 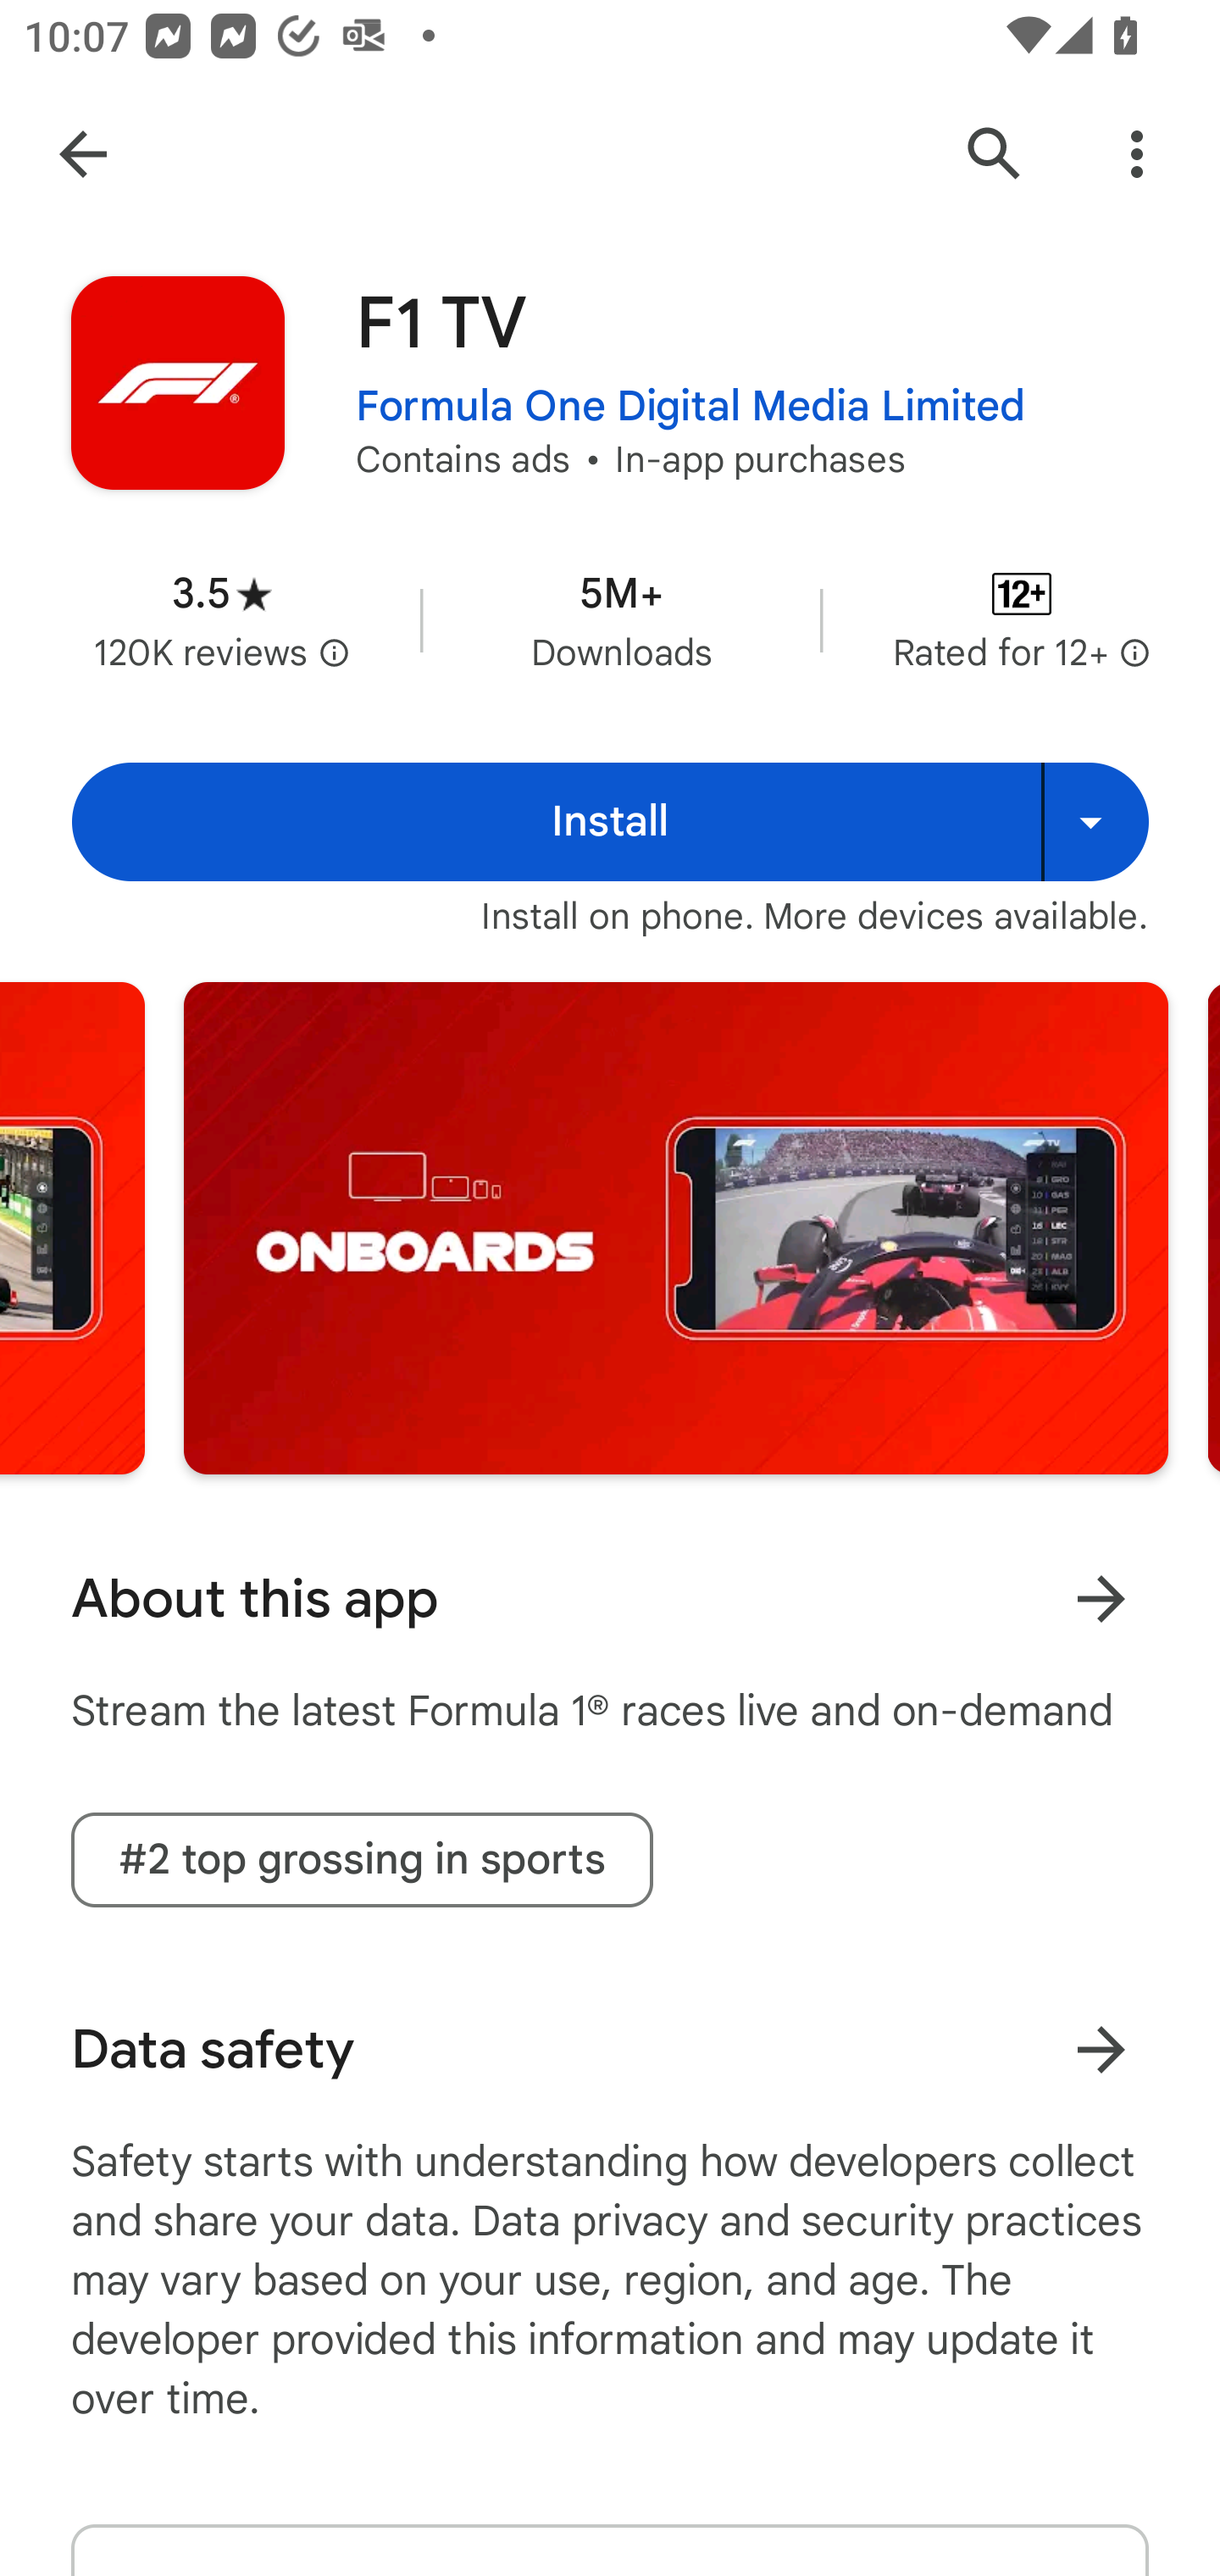 I want to click on Install Install Install on more devices, so click(x=610, y=821).